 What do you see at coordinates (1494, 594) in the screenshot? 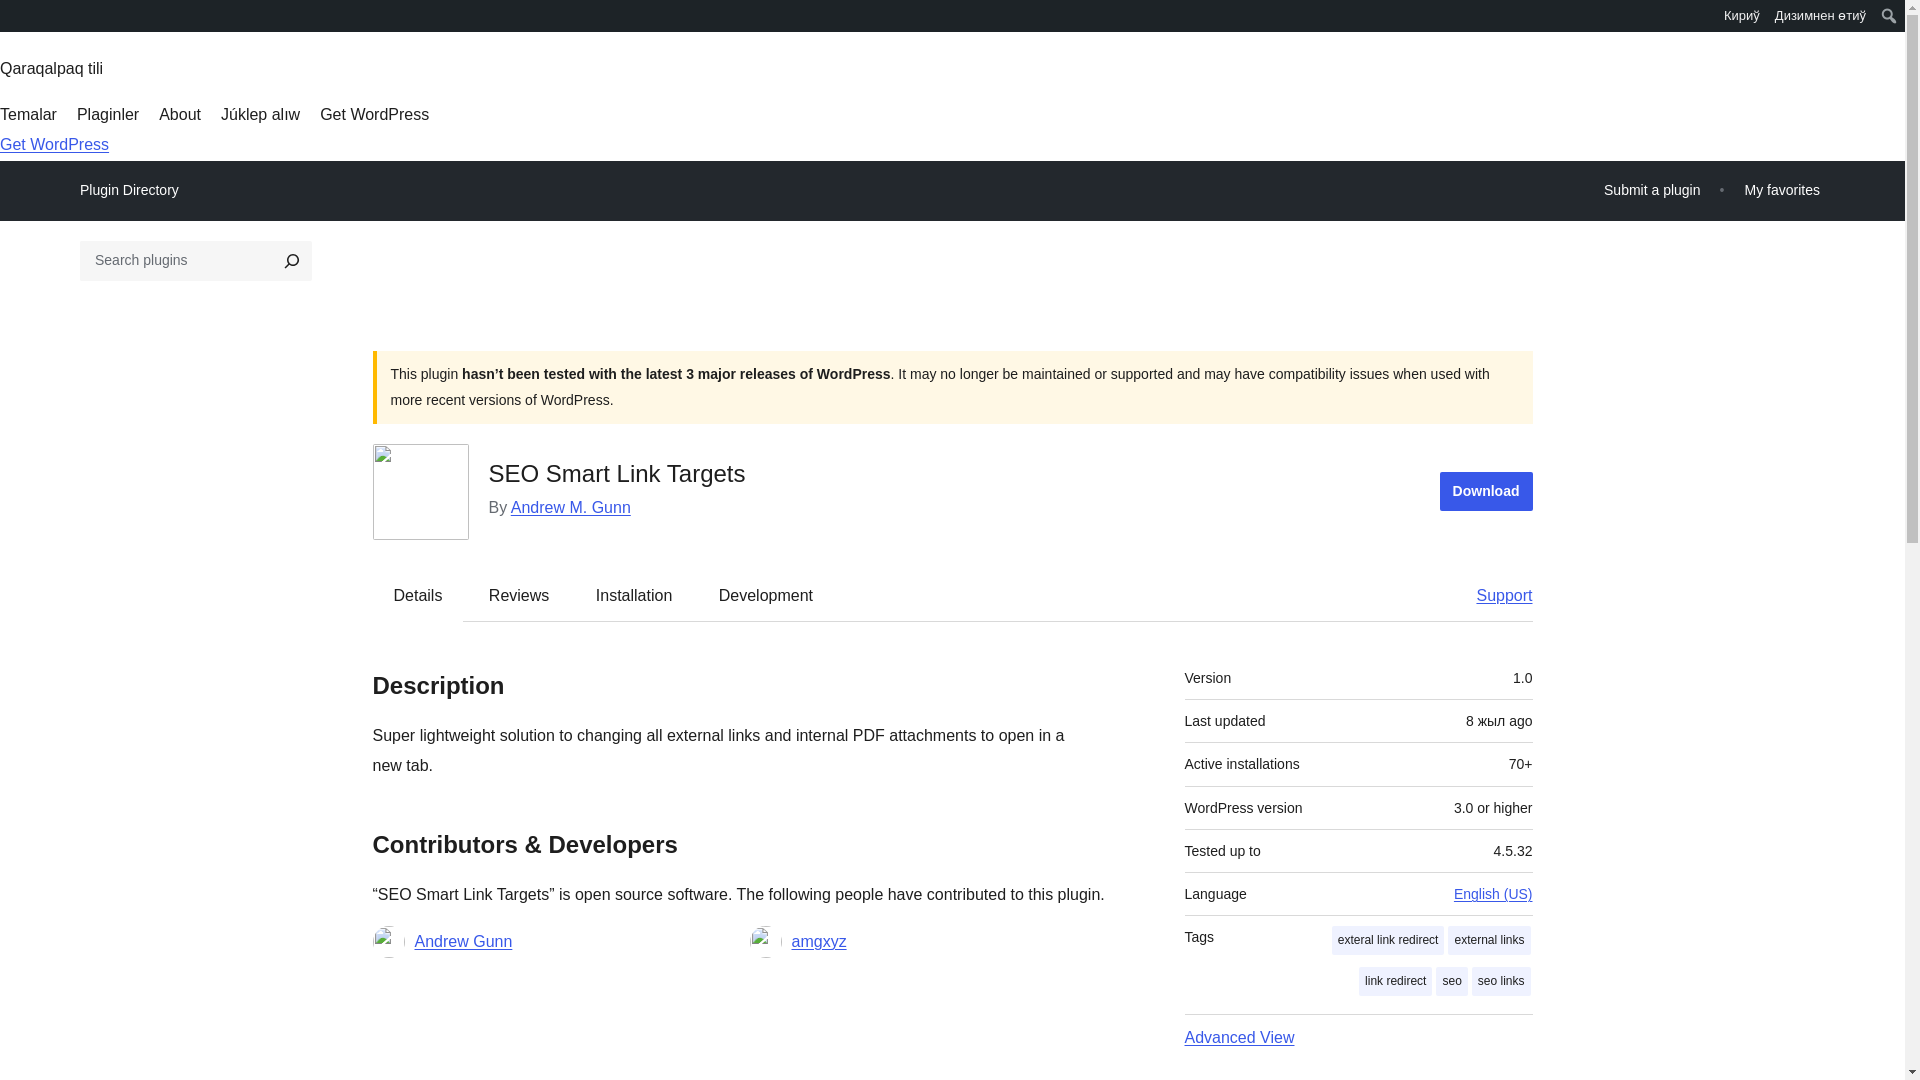
I see `Support` at bounding box center [1494, 594].